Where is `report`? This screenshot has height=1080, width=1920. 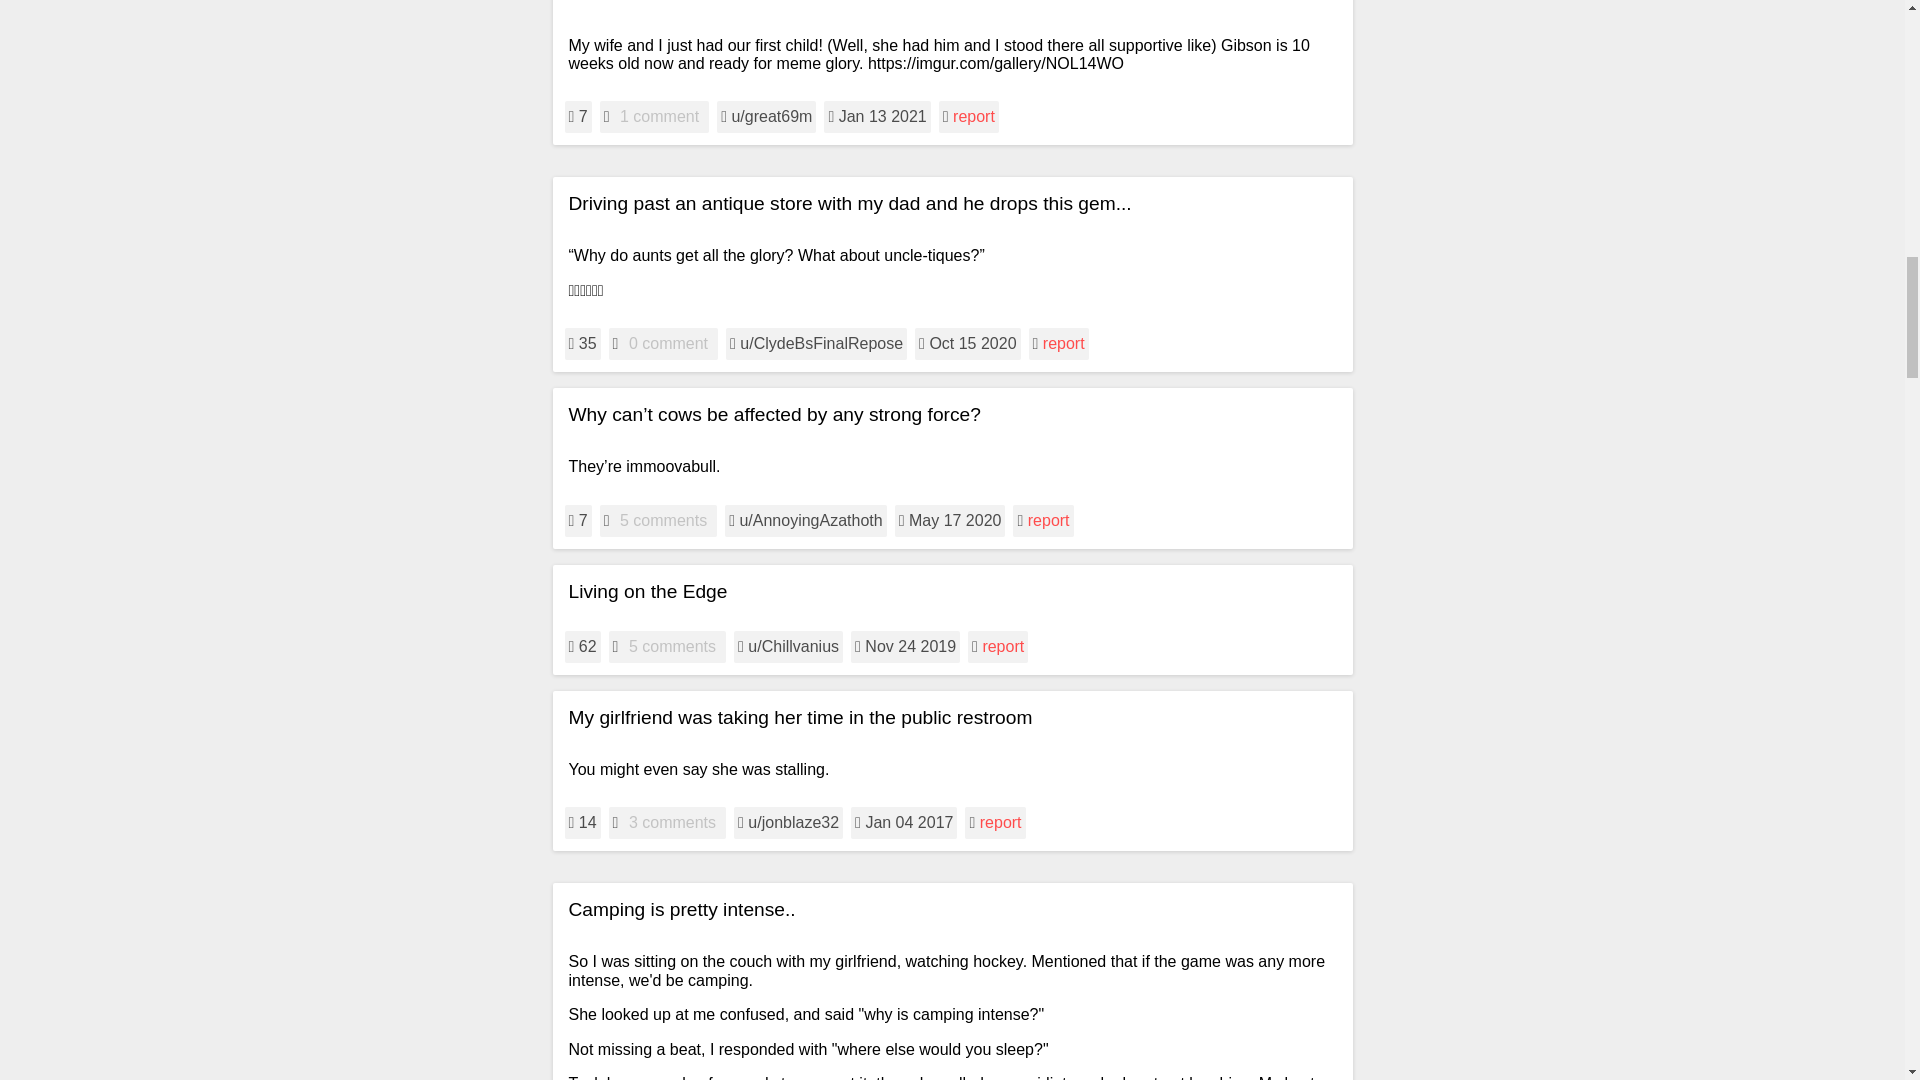 report is located at coordinates (973, 116).